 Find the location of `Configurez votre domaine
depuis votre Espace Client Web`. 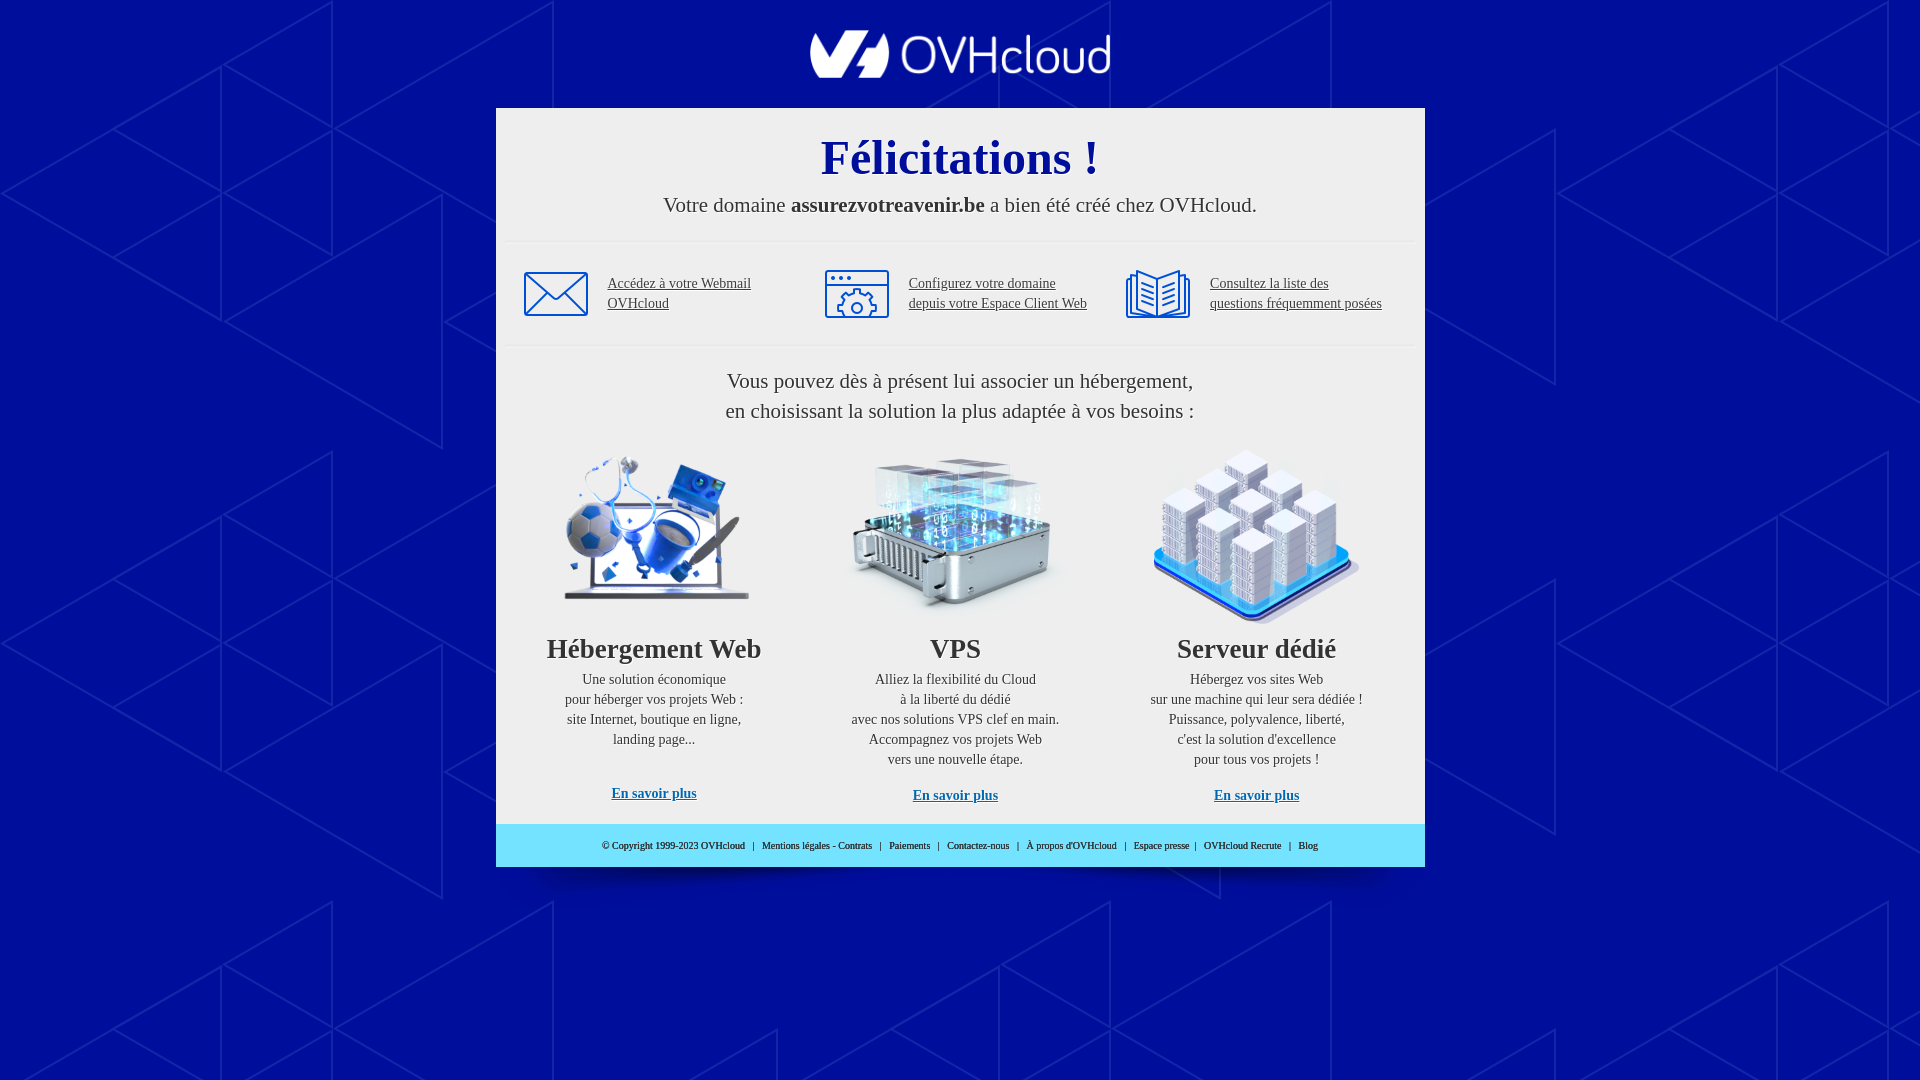

Configurez votre domaine
depuis votre Espace Client Web is located at coordinates (998, 294).